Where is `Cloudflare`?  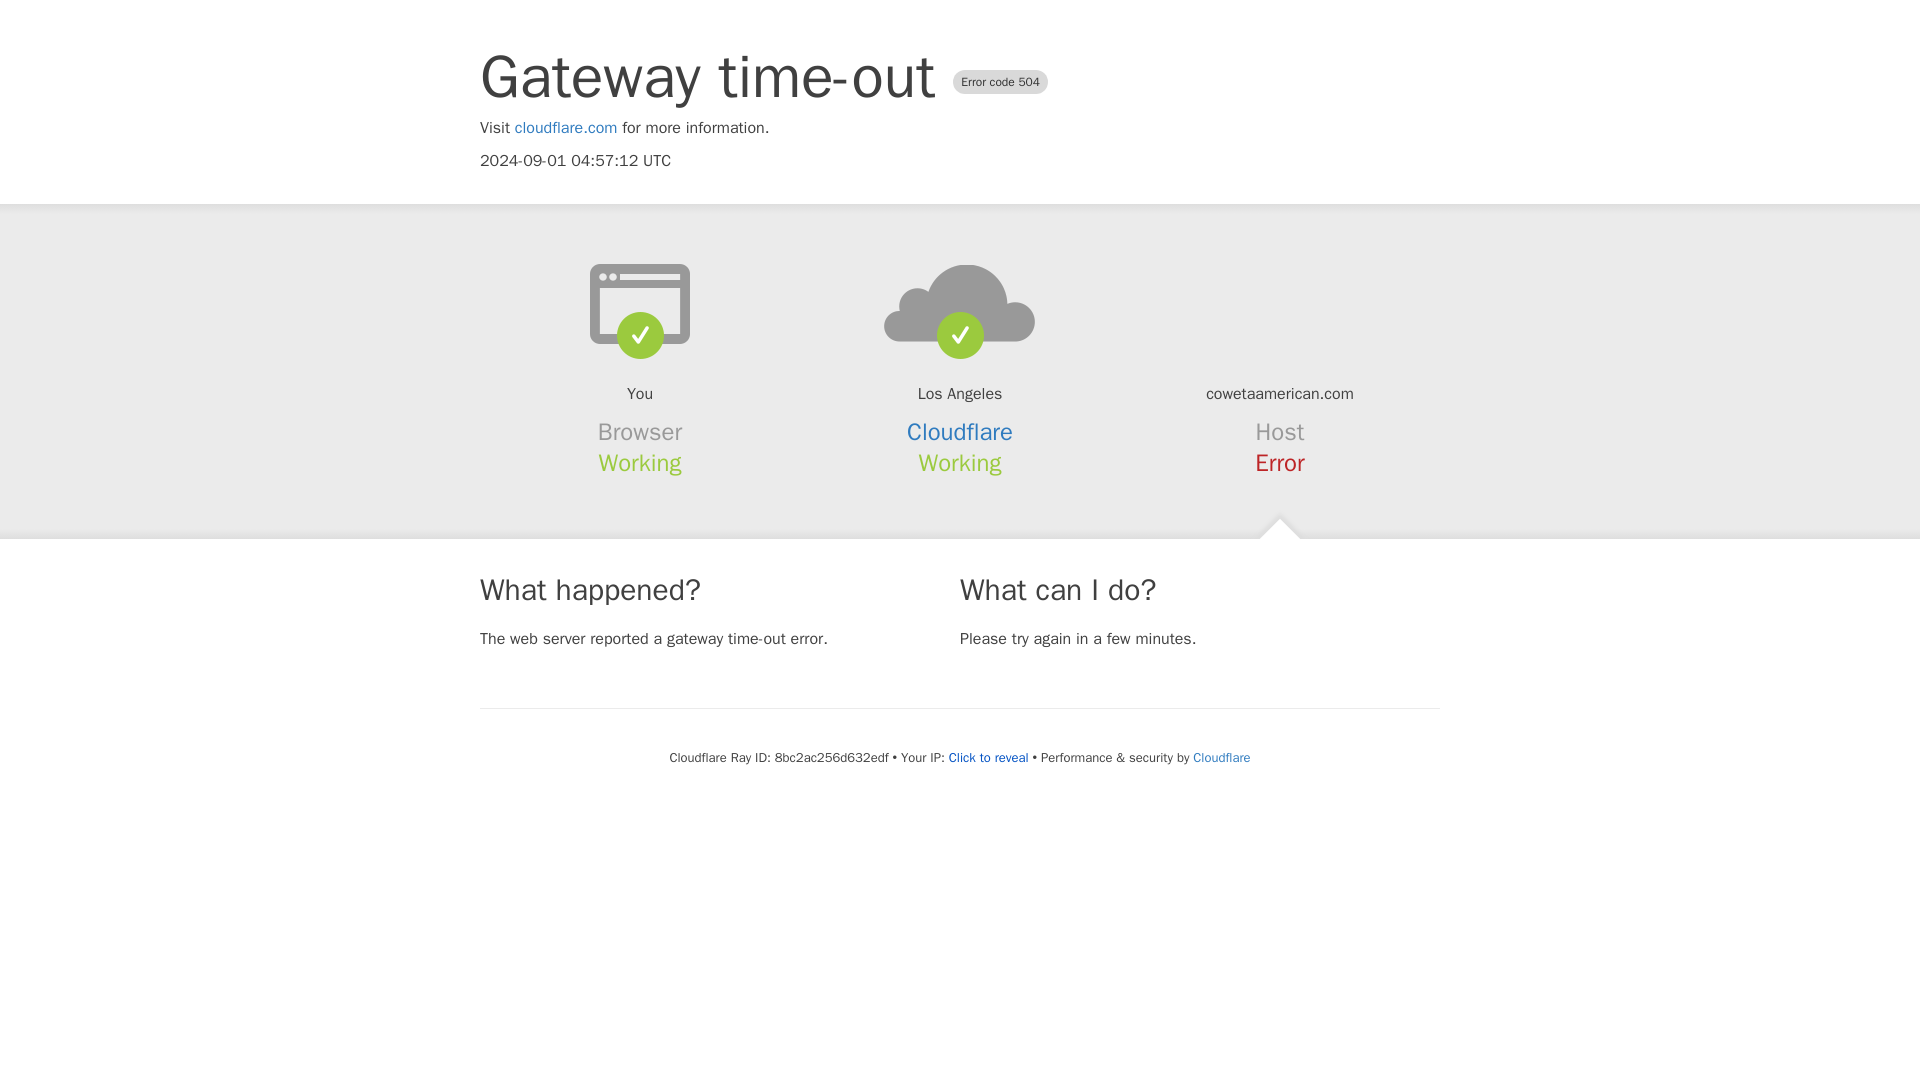
Cloudflare is located at coordinates (960, 432).